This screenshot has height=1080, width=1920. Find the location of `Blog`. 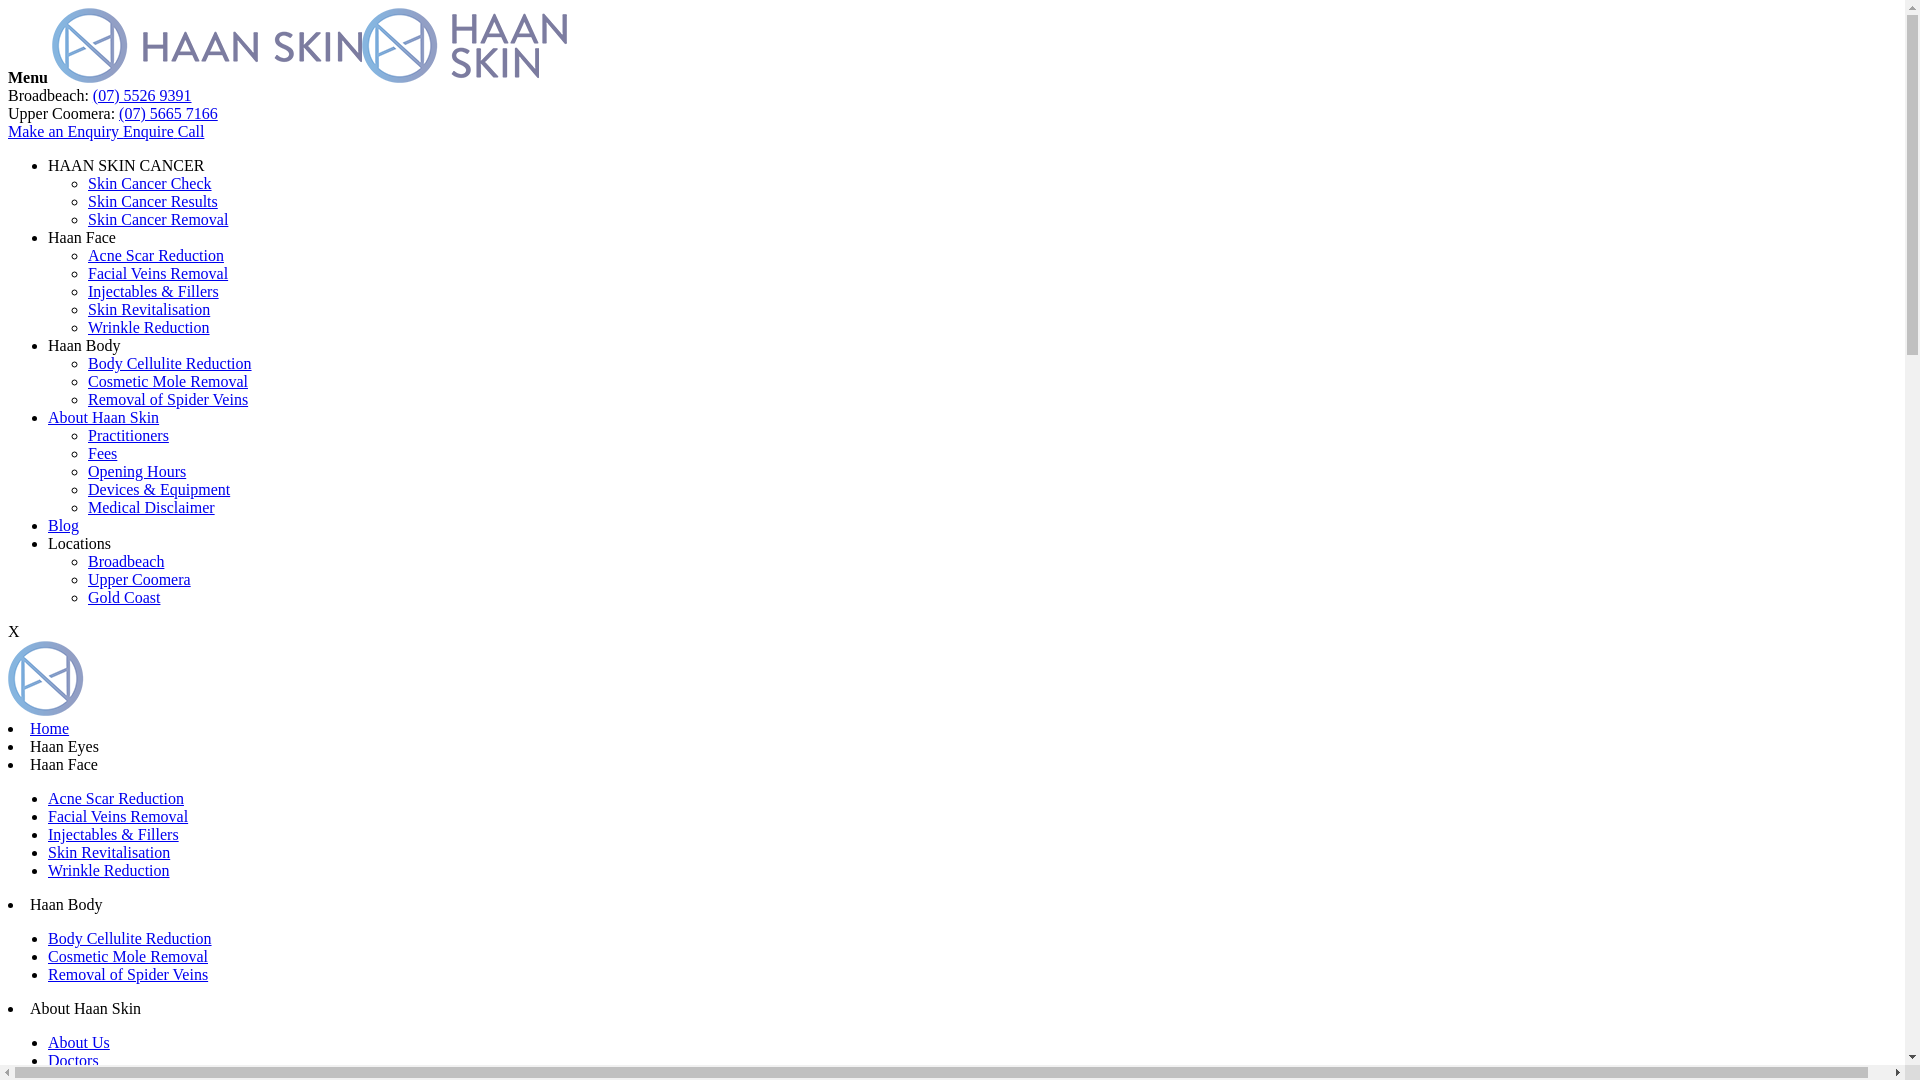

Blog is located at coordinates (64, 526).